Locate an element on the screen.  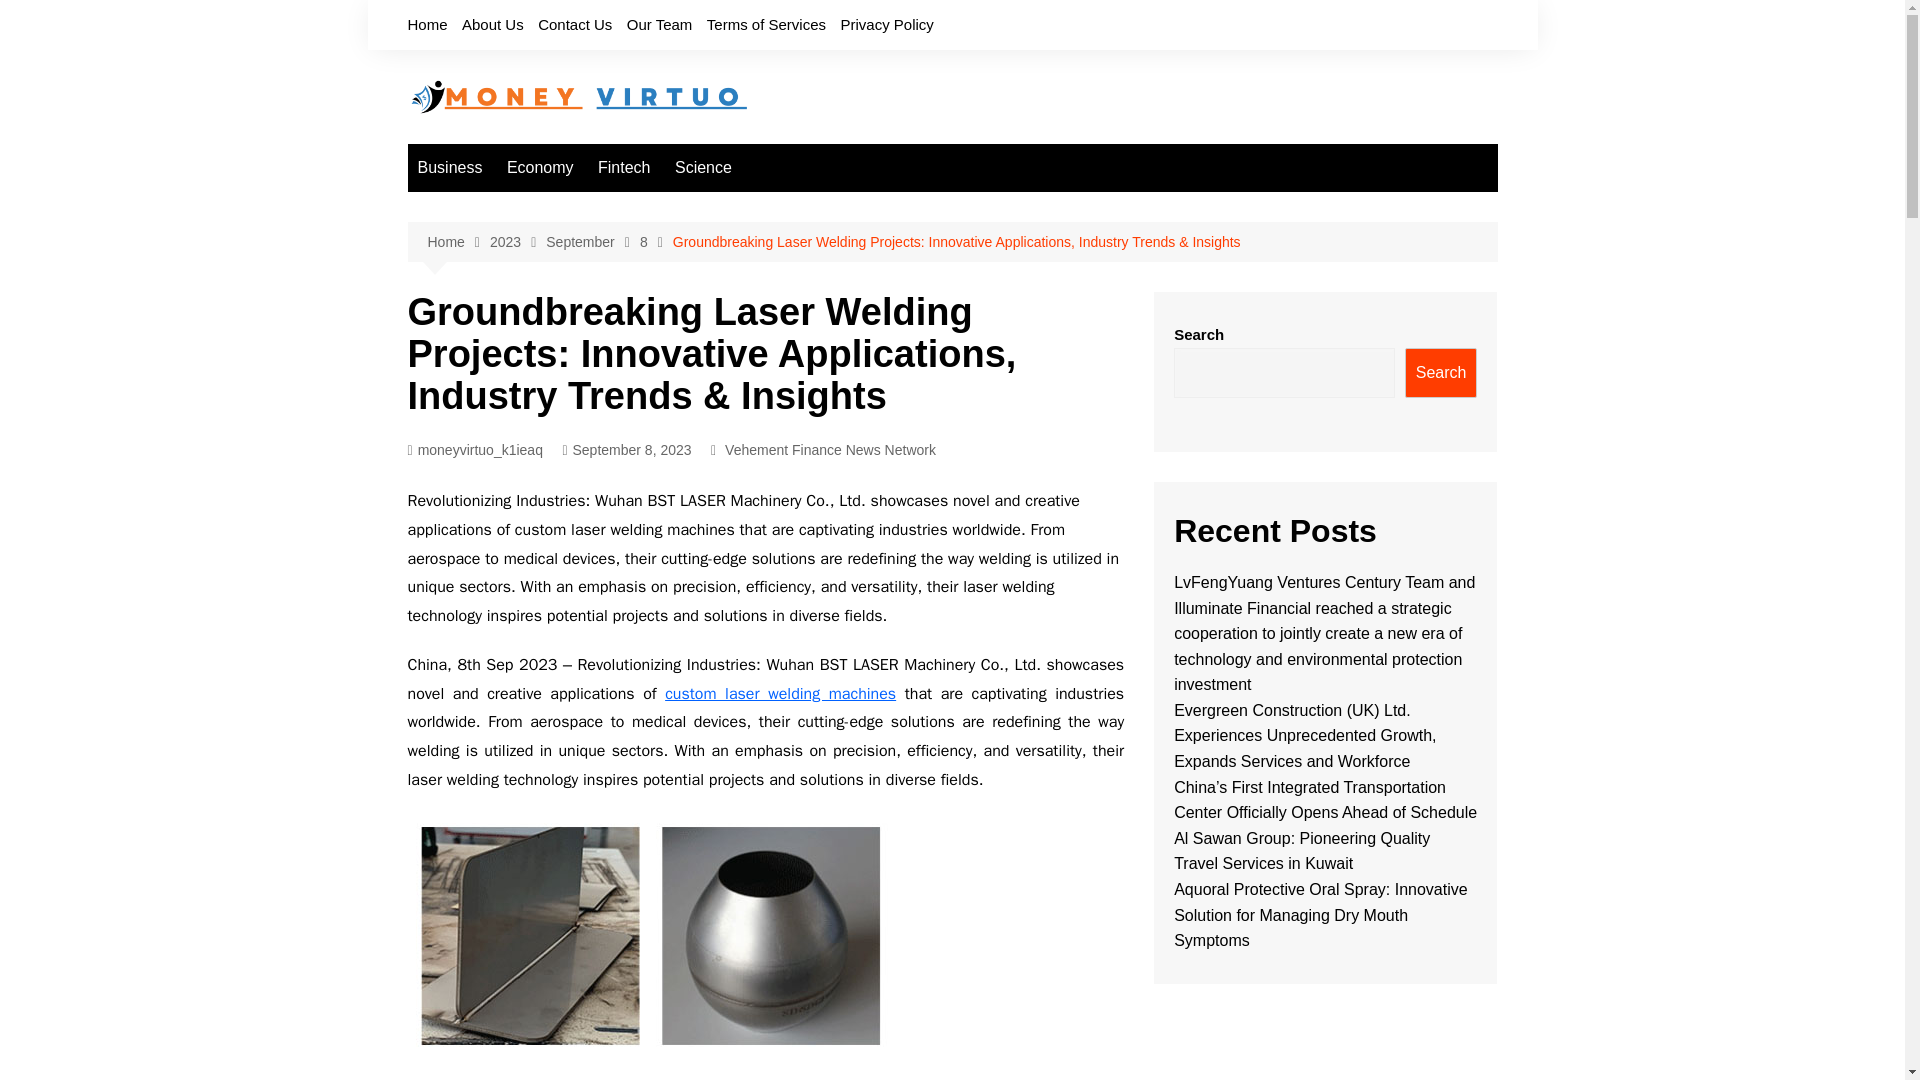
Vehement Finance News Network is located at coordinates (830, 450).